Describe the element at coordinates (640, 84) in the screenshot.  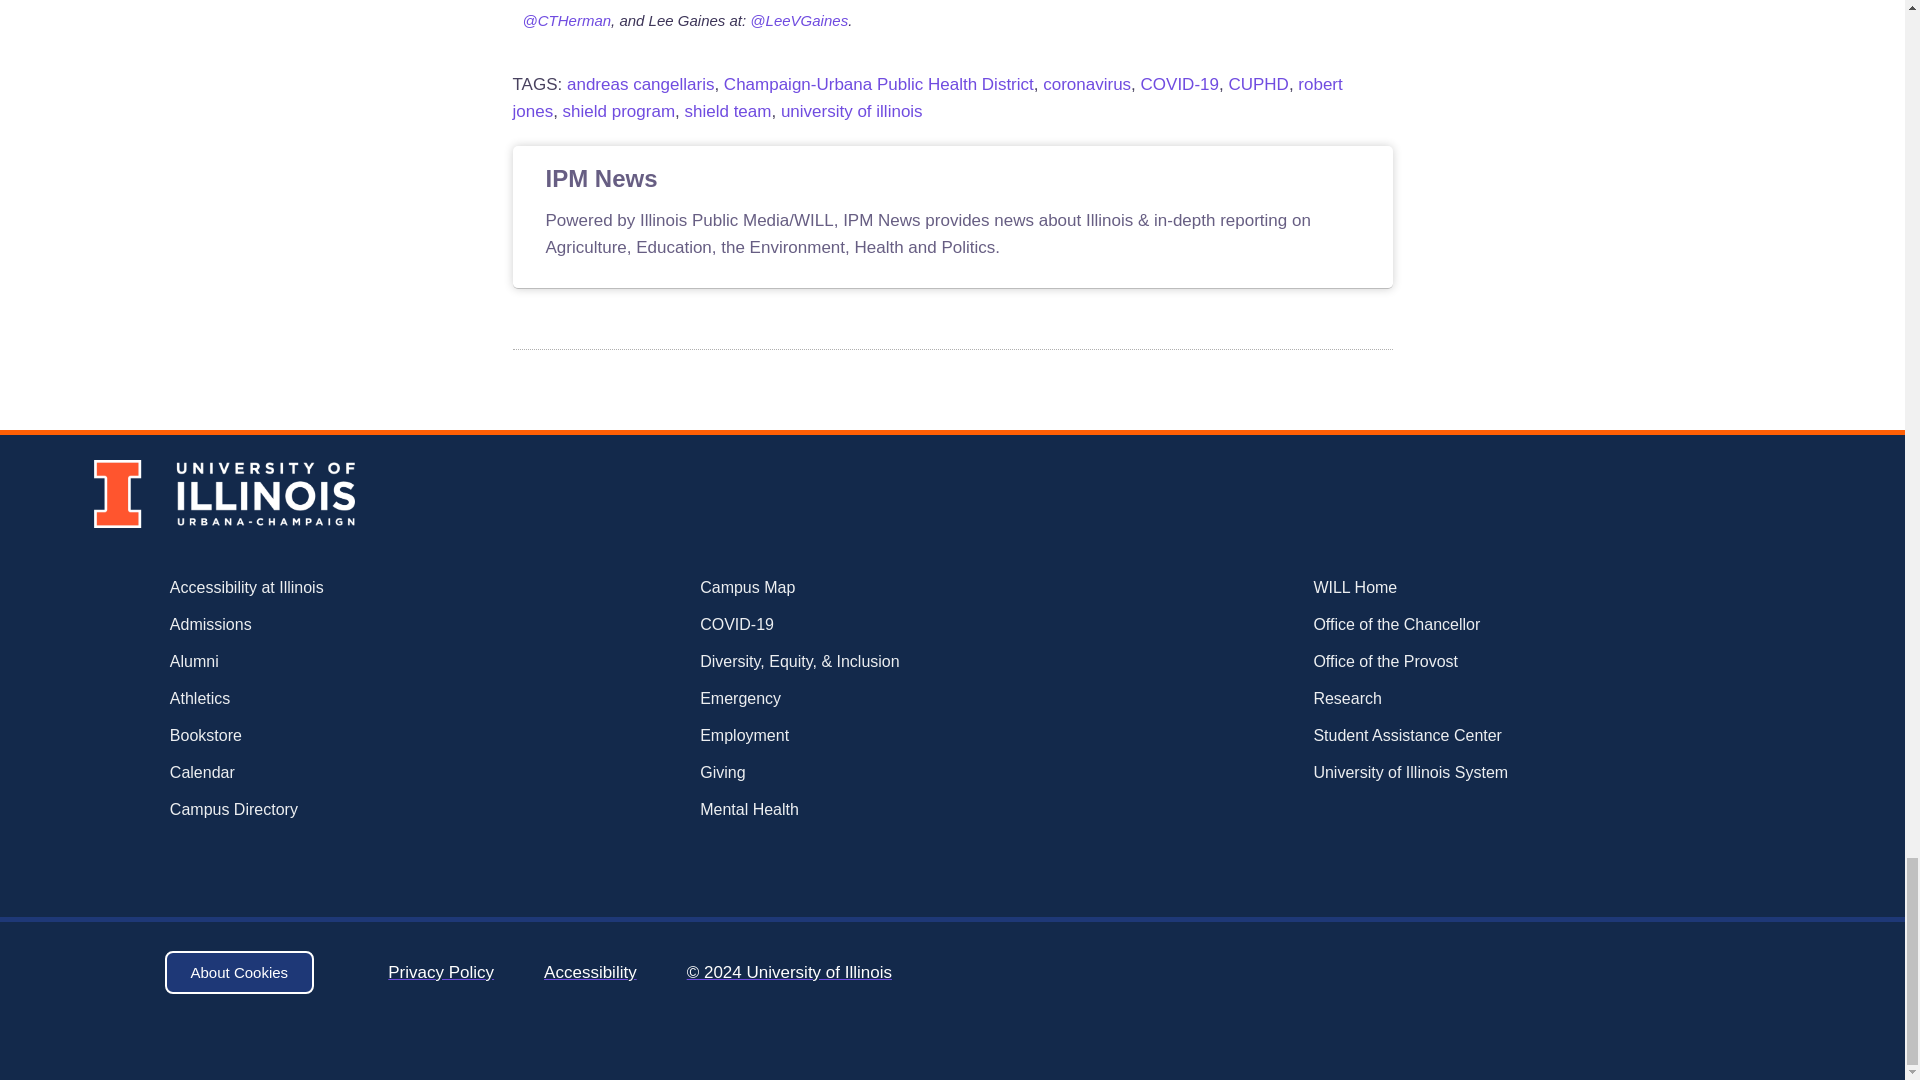
I see `andreas cangellaris` at that location.